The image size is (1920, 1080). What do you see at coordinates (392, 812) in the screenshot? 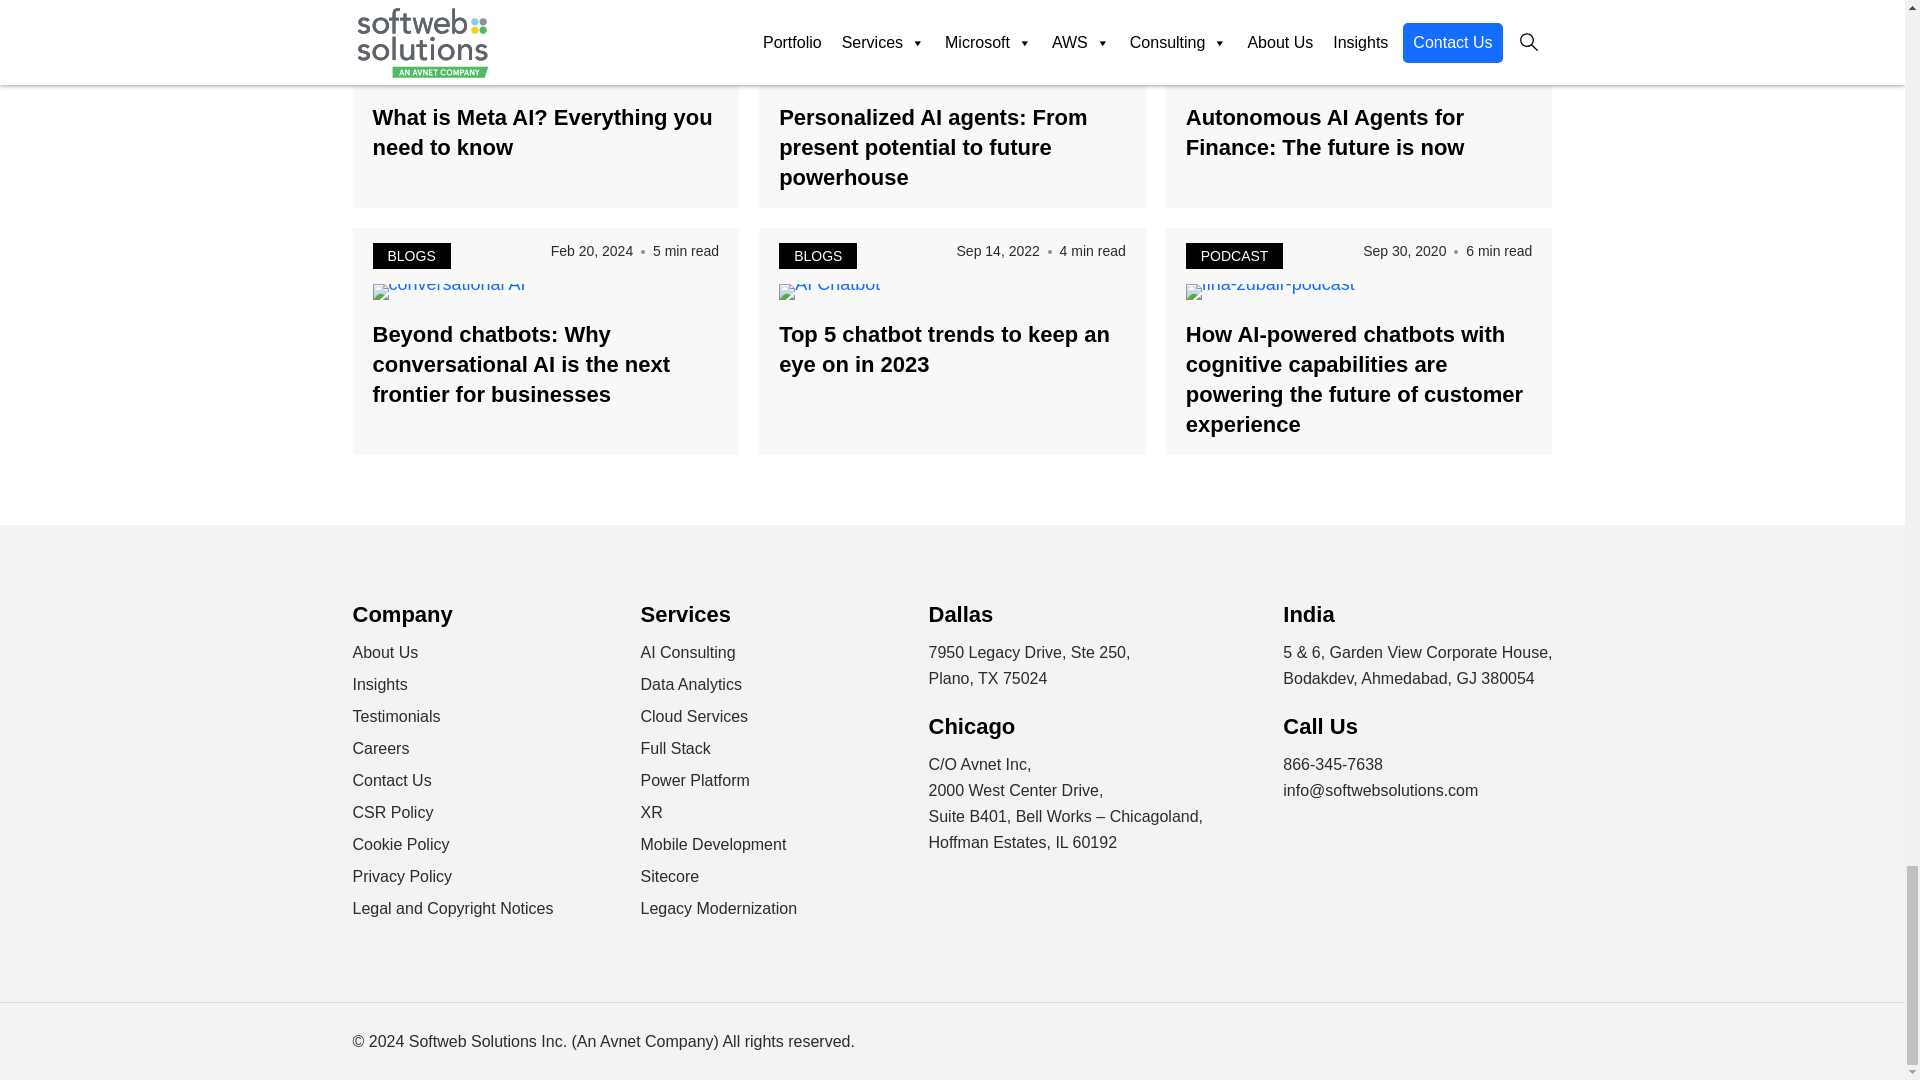
I see `CSR Policy` at bounding box center [392, 812].